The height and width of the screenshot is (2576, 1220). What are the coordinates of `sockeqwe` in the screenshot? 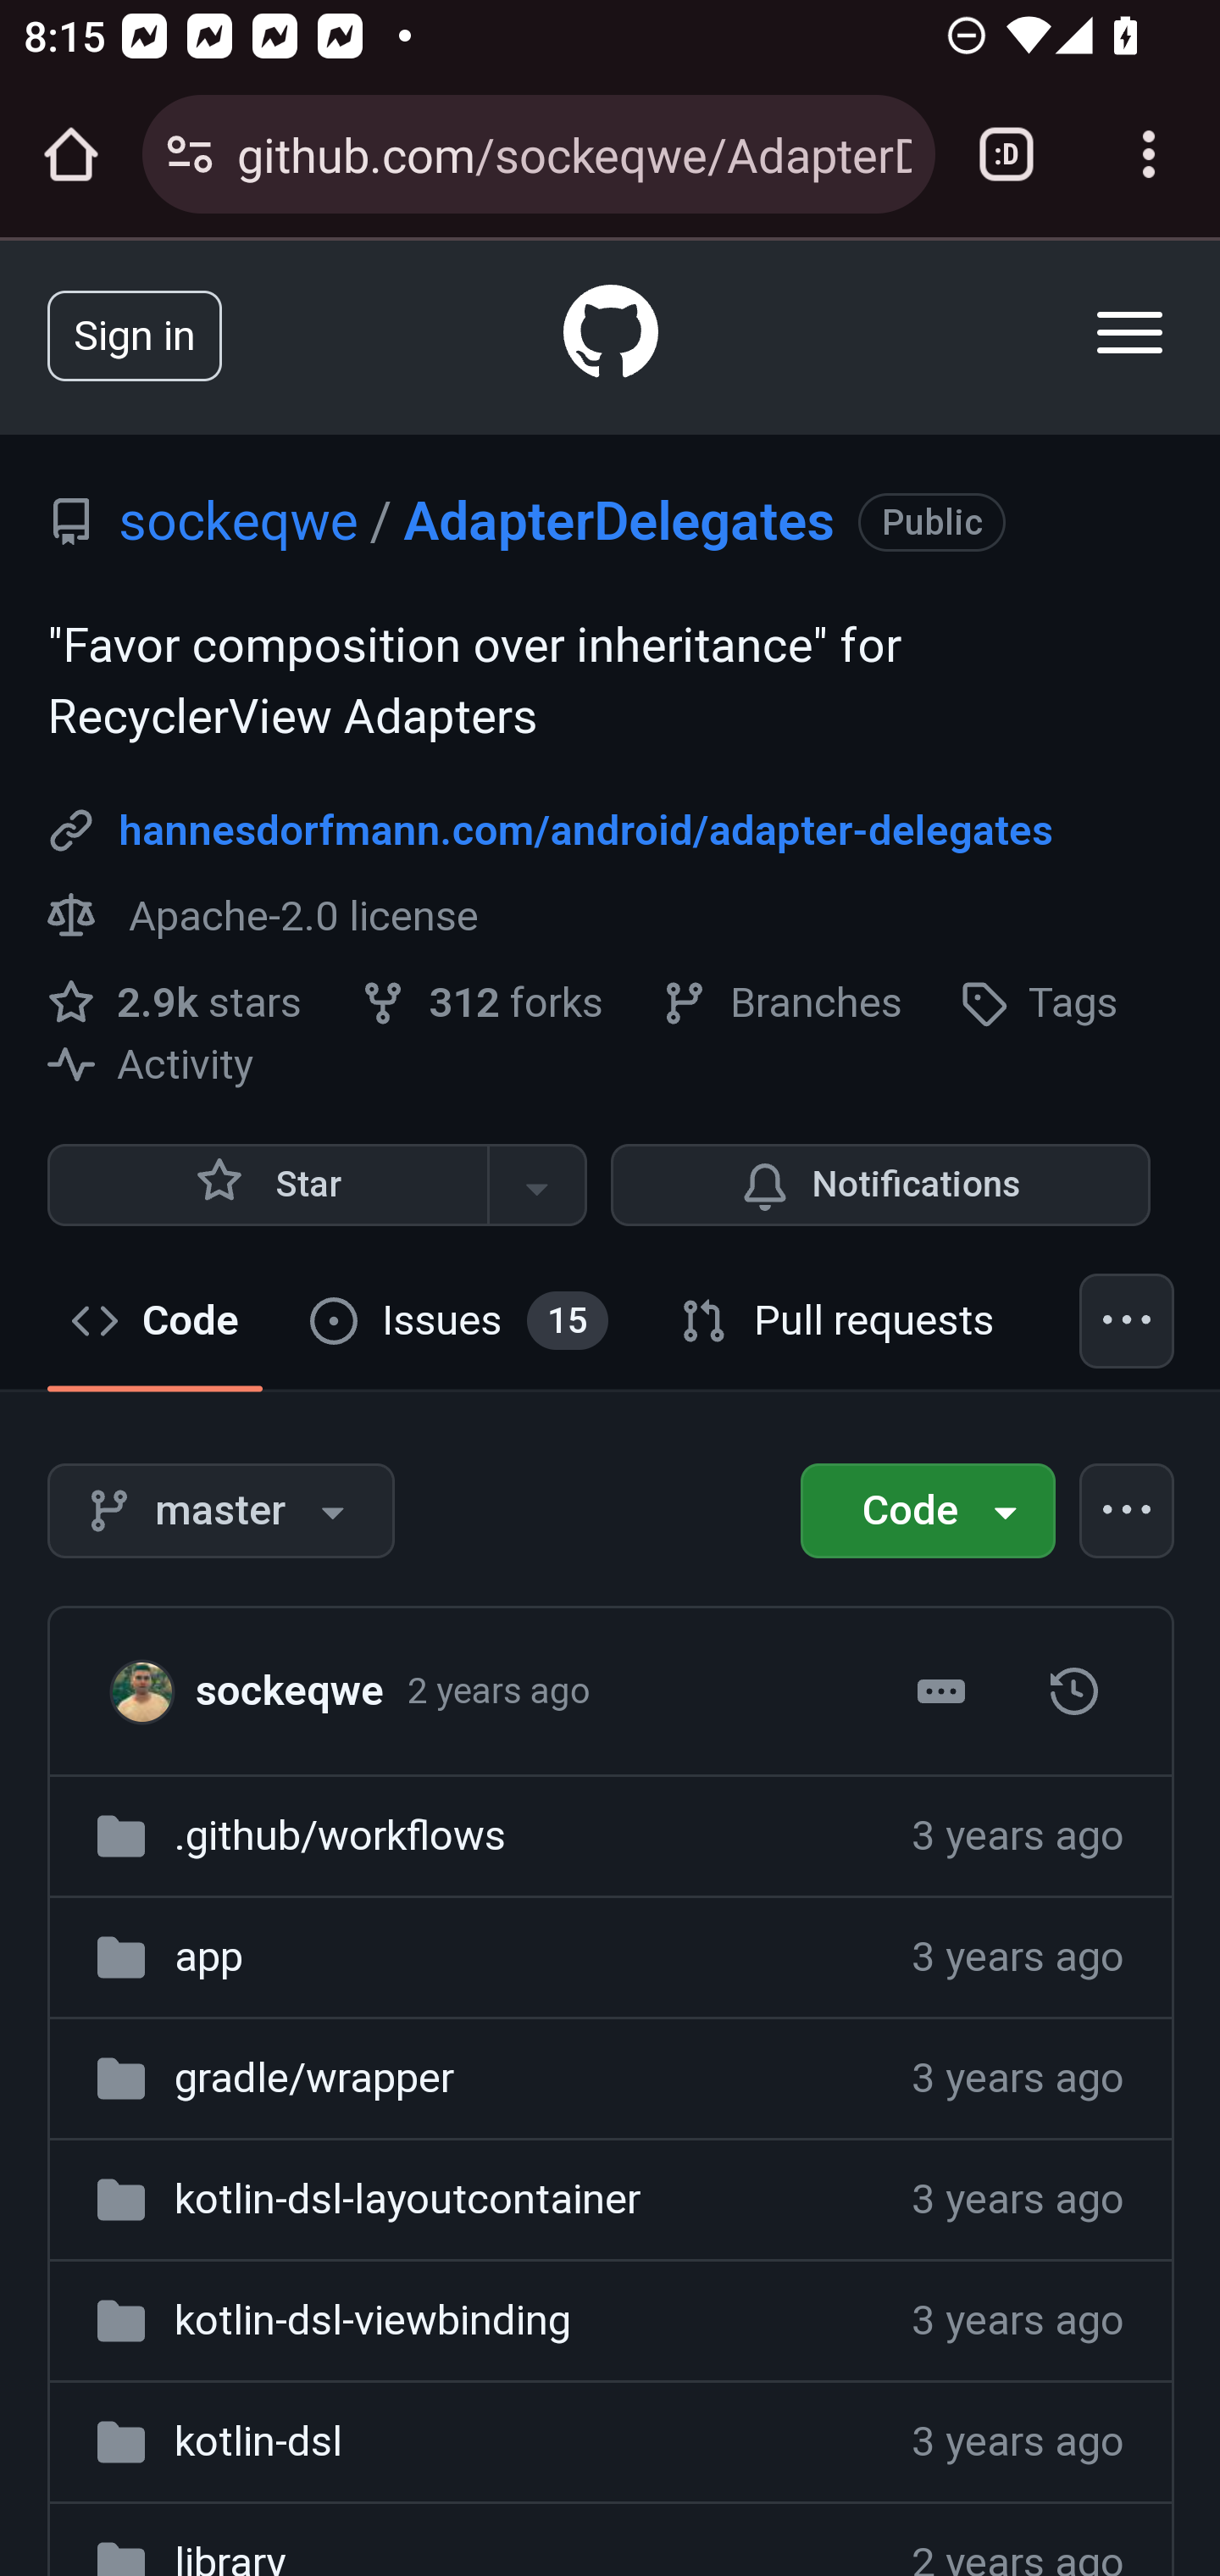 It's located at (238, 521).